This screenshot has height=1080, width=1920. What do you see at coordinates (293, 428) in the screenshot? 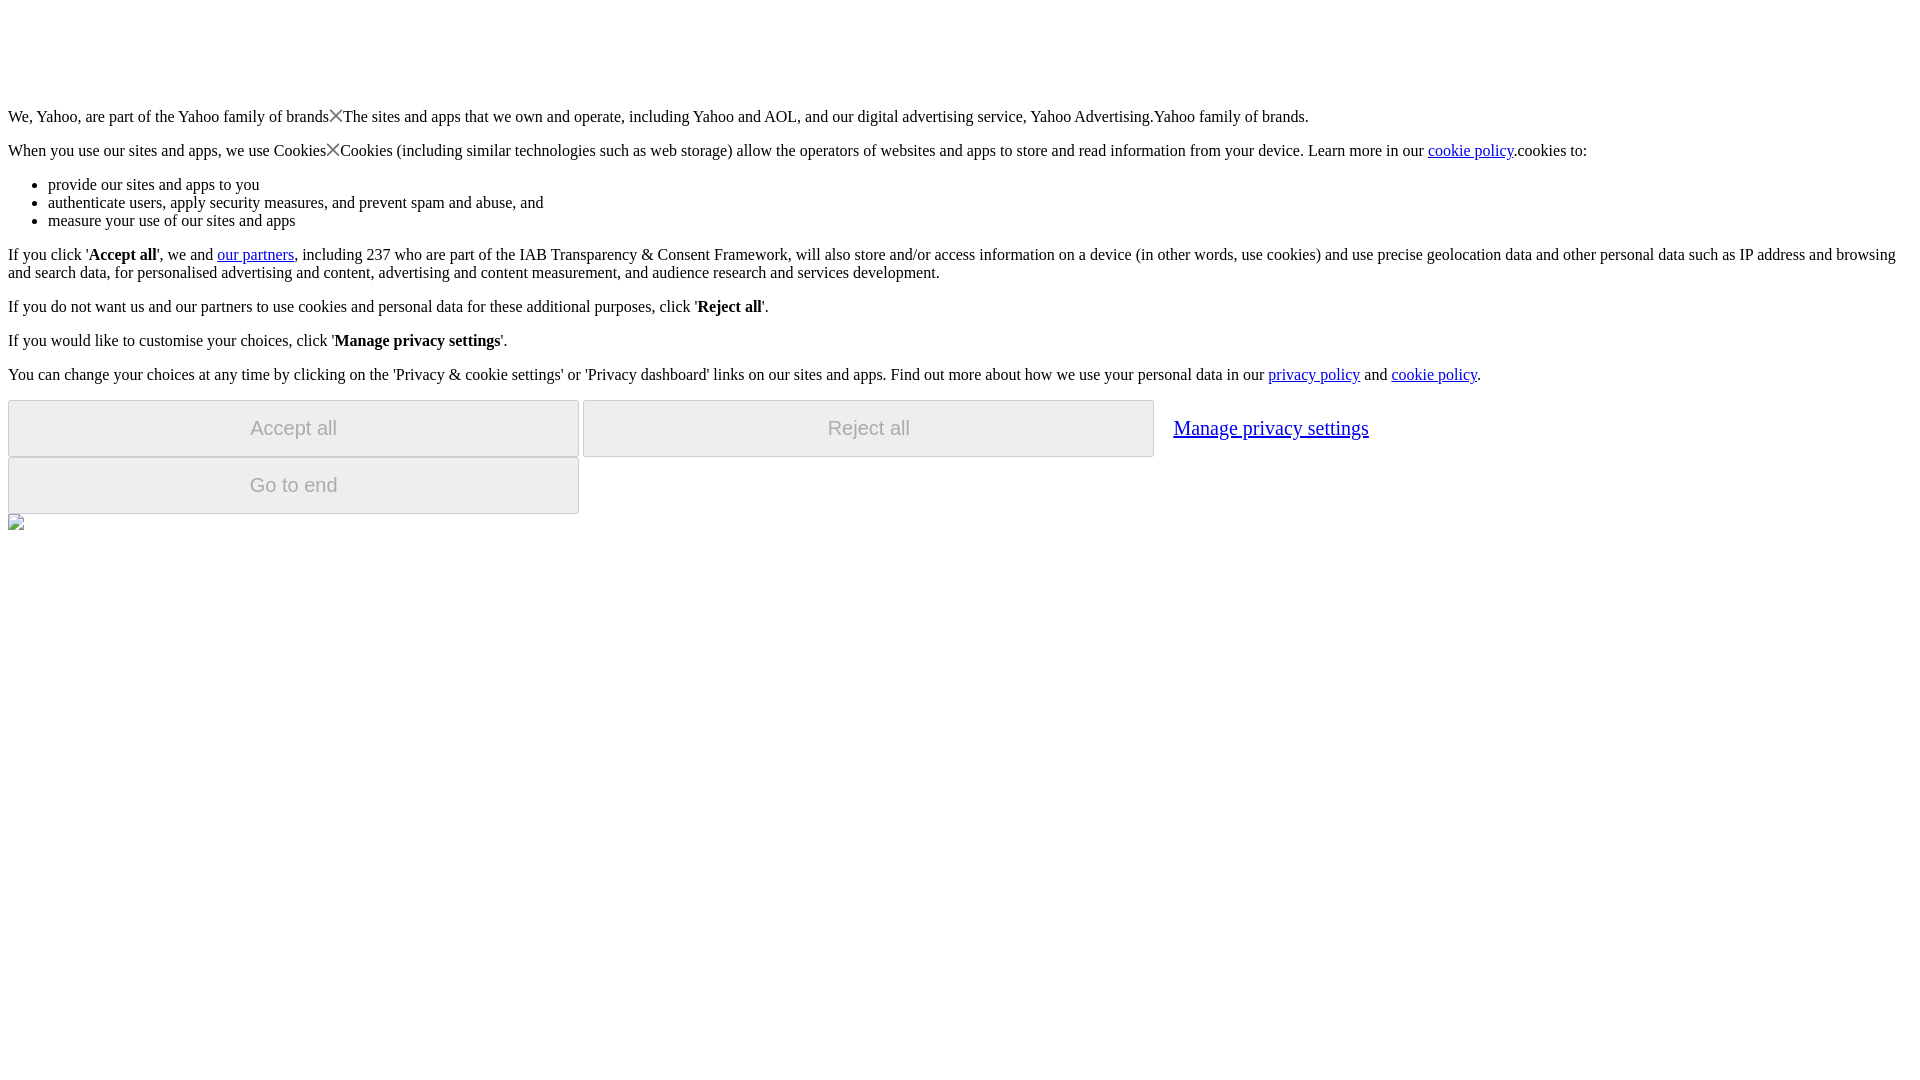
I see `Accept all` at bounding box center [293, 428].